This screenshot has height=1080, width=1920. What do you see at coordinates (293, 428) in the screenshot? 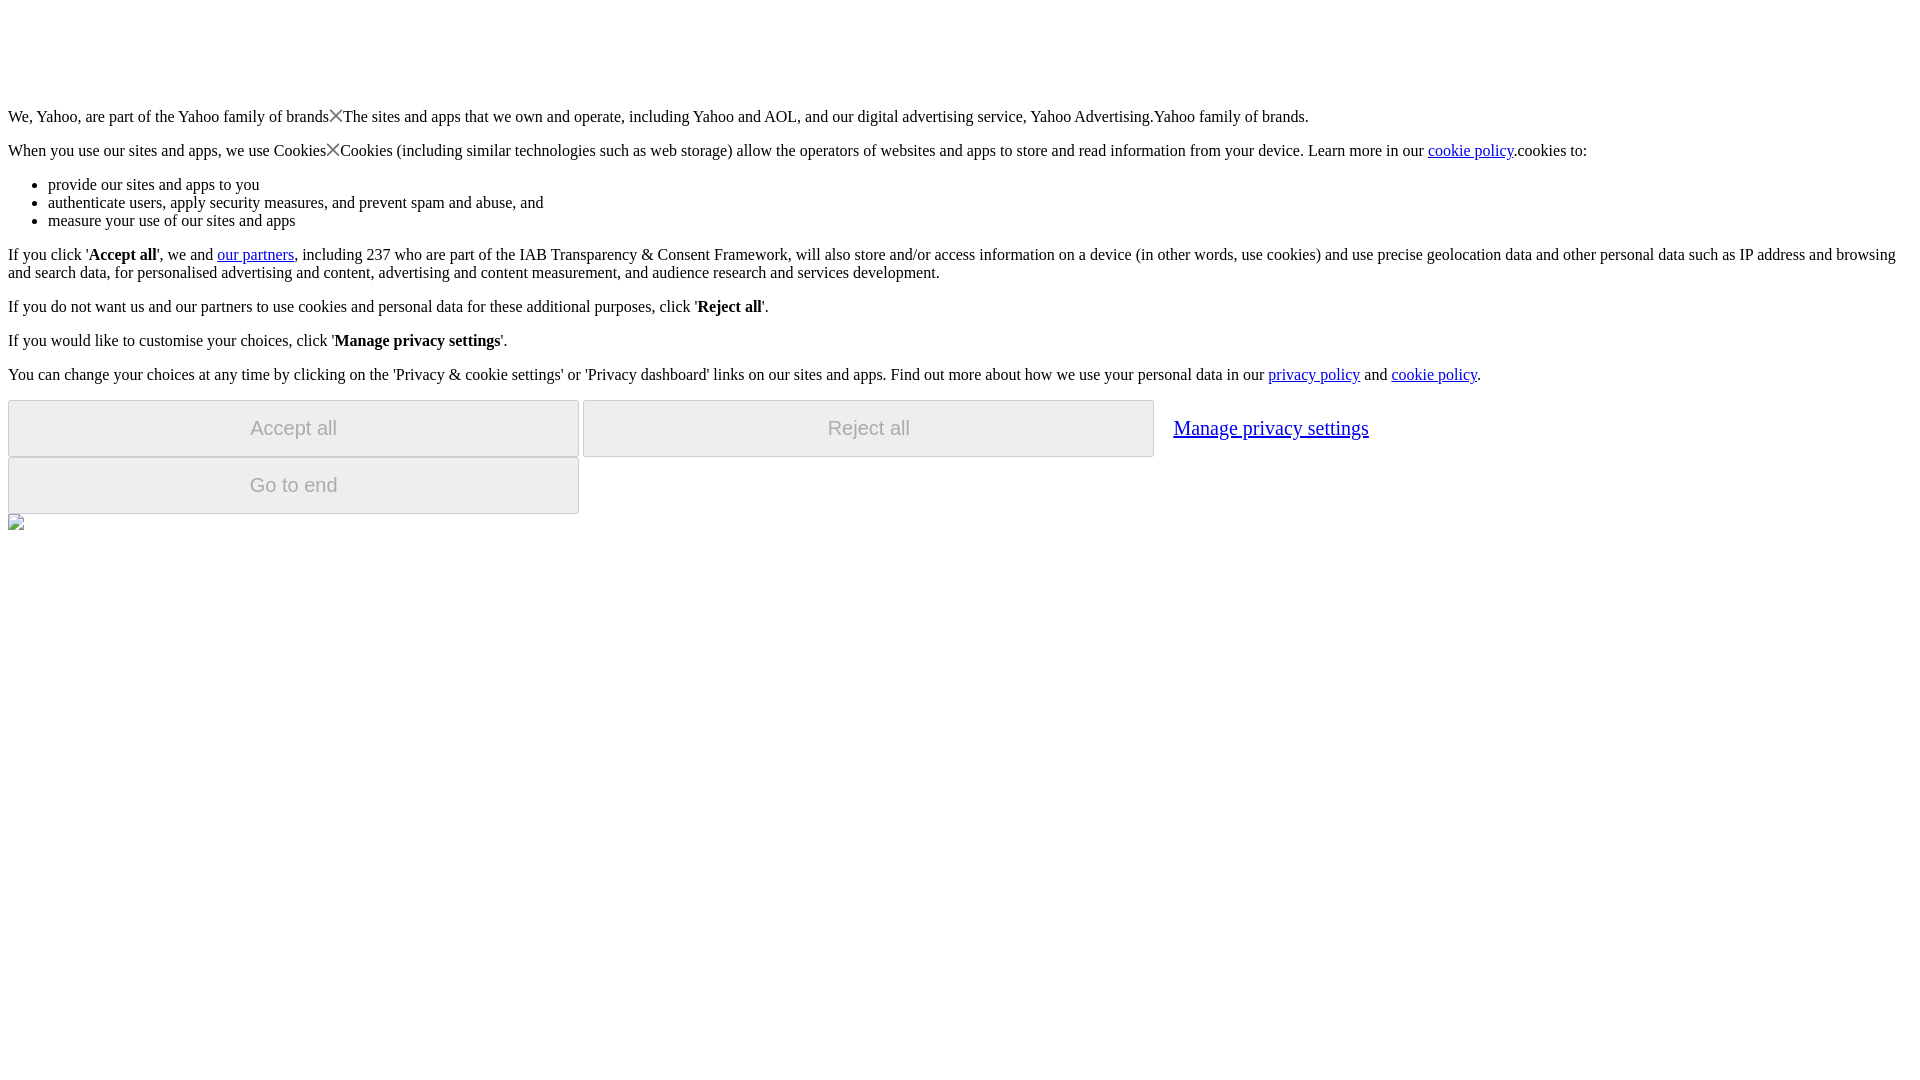
I see `Accept all` at bounding box center [293, 428].